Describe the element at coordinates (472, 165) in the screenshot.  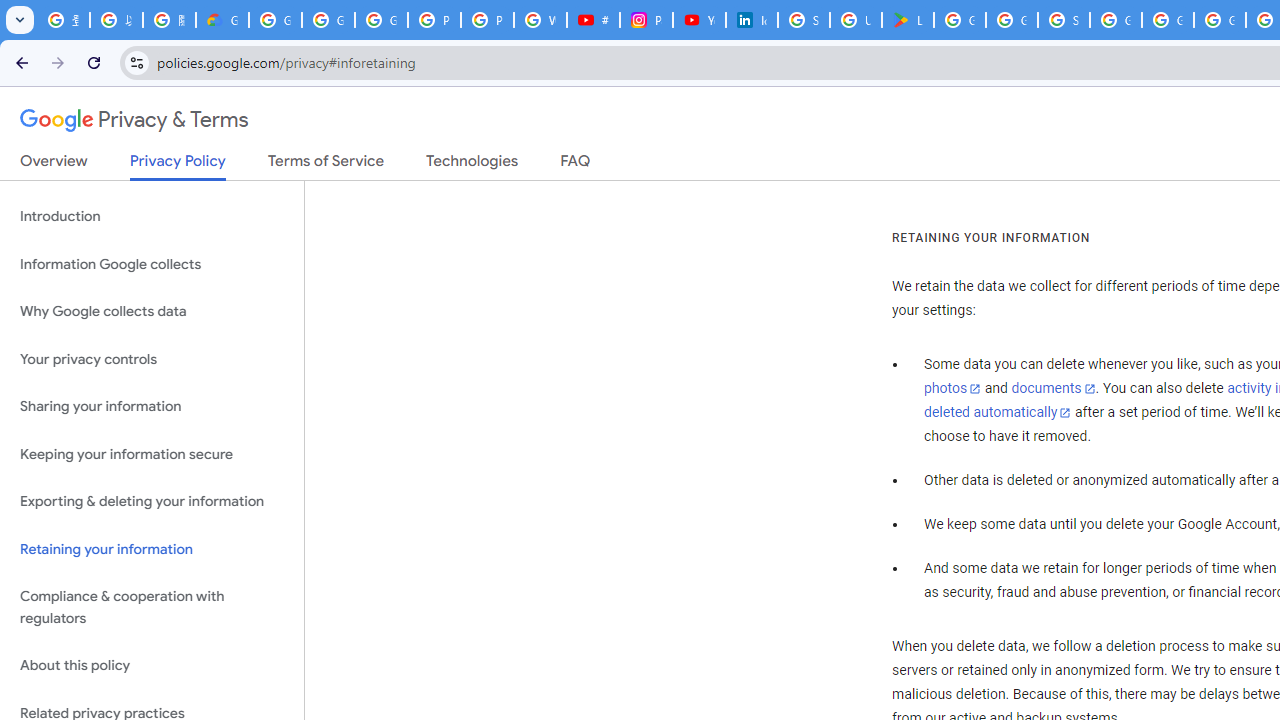
I see `Technologies` at that location.